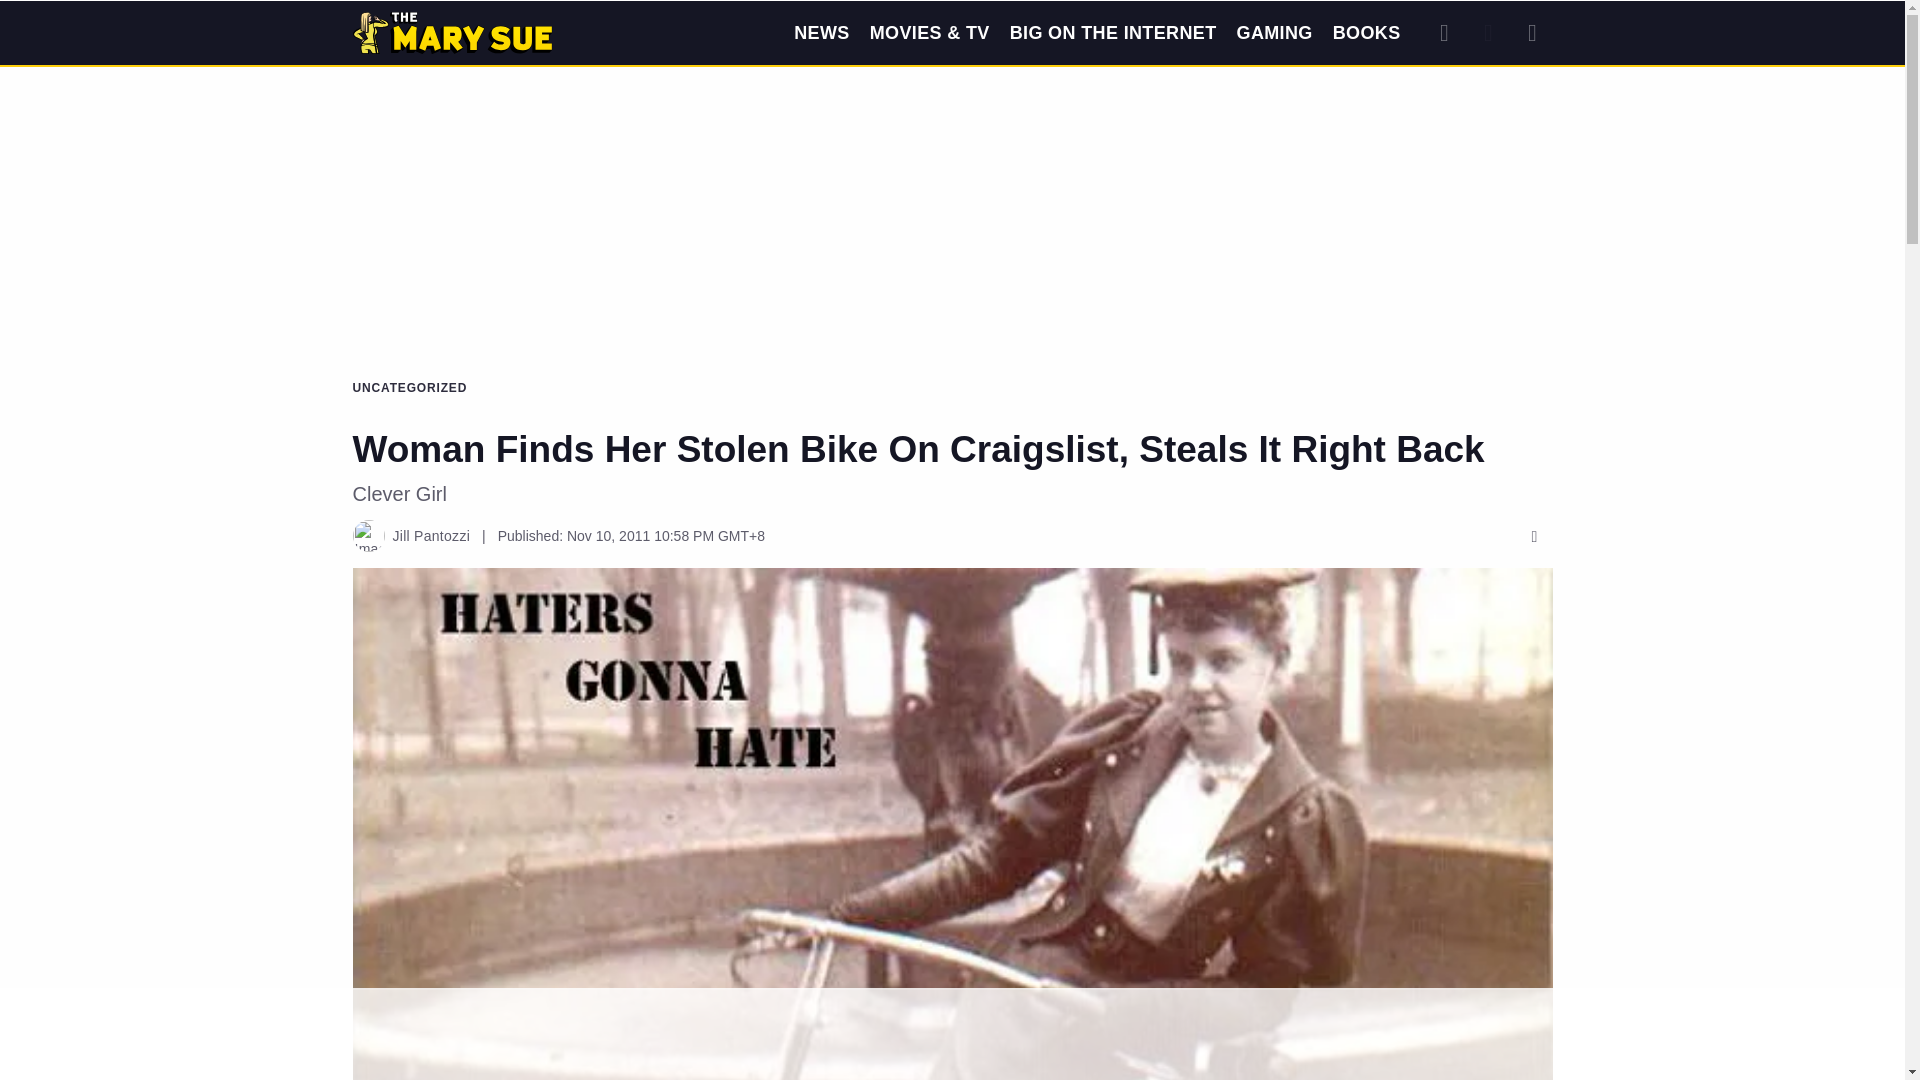  What do you see at coordinates (1113, 32) in the screenshot?
I see `BIG ON THE INTERNET` at bounding box center [1113, 32].